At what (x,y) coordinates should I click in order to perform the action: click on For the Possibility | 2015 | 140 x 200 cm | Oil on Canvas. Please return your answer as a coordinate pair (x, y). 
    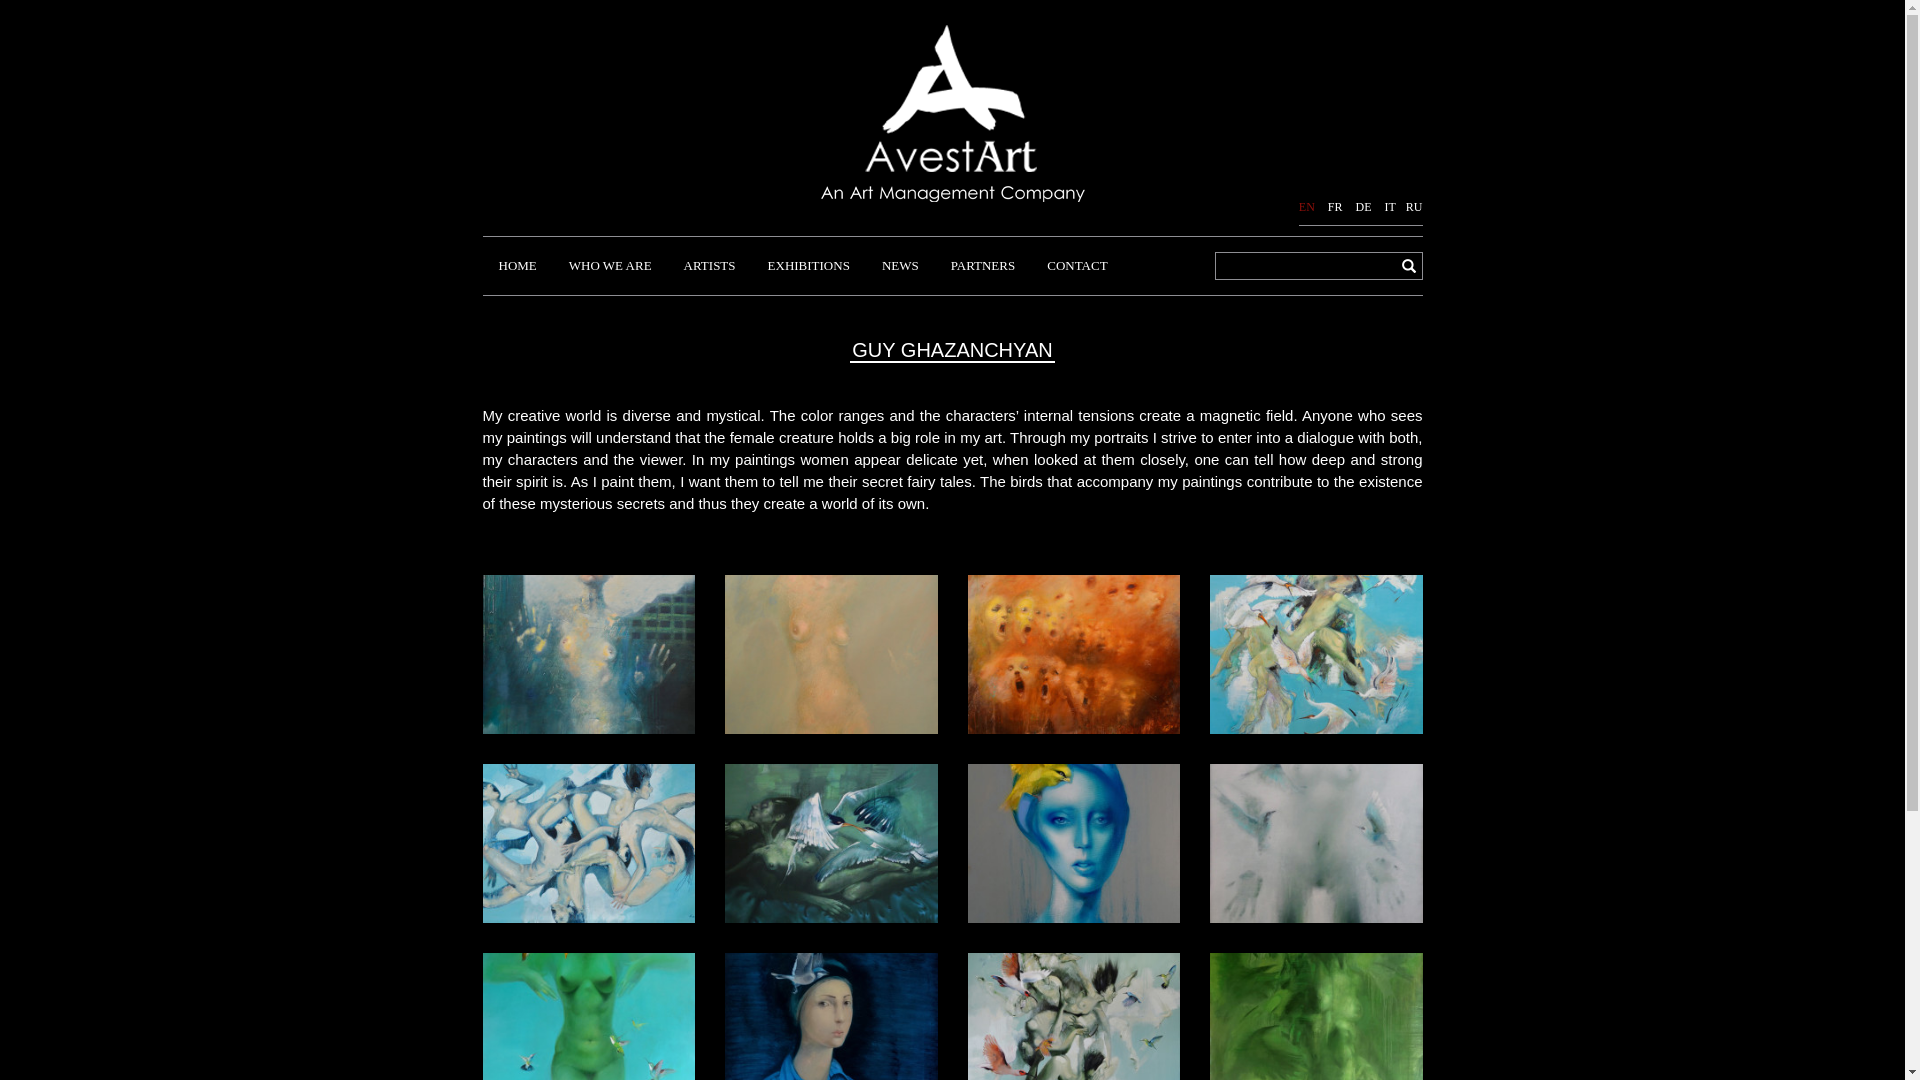
    Looking at the image, I should click on (588, 842).